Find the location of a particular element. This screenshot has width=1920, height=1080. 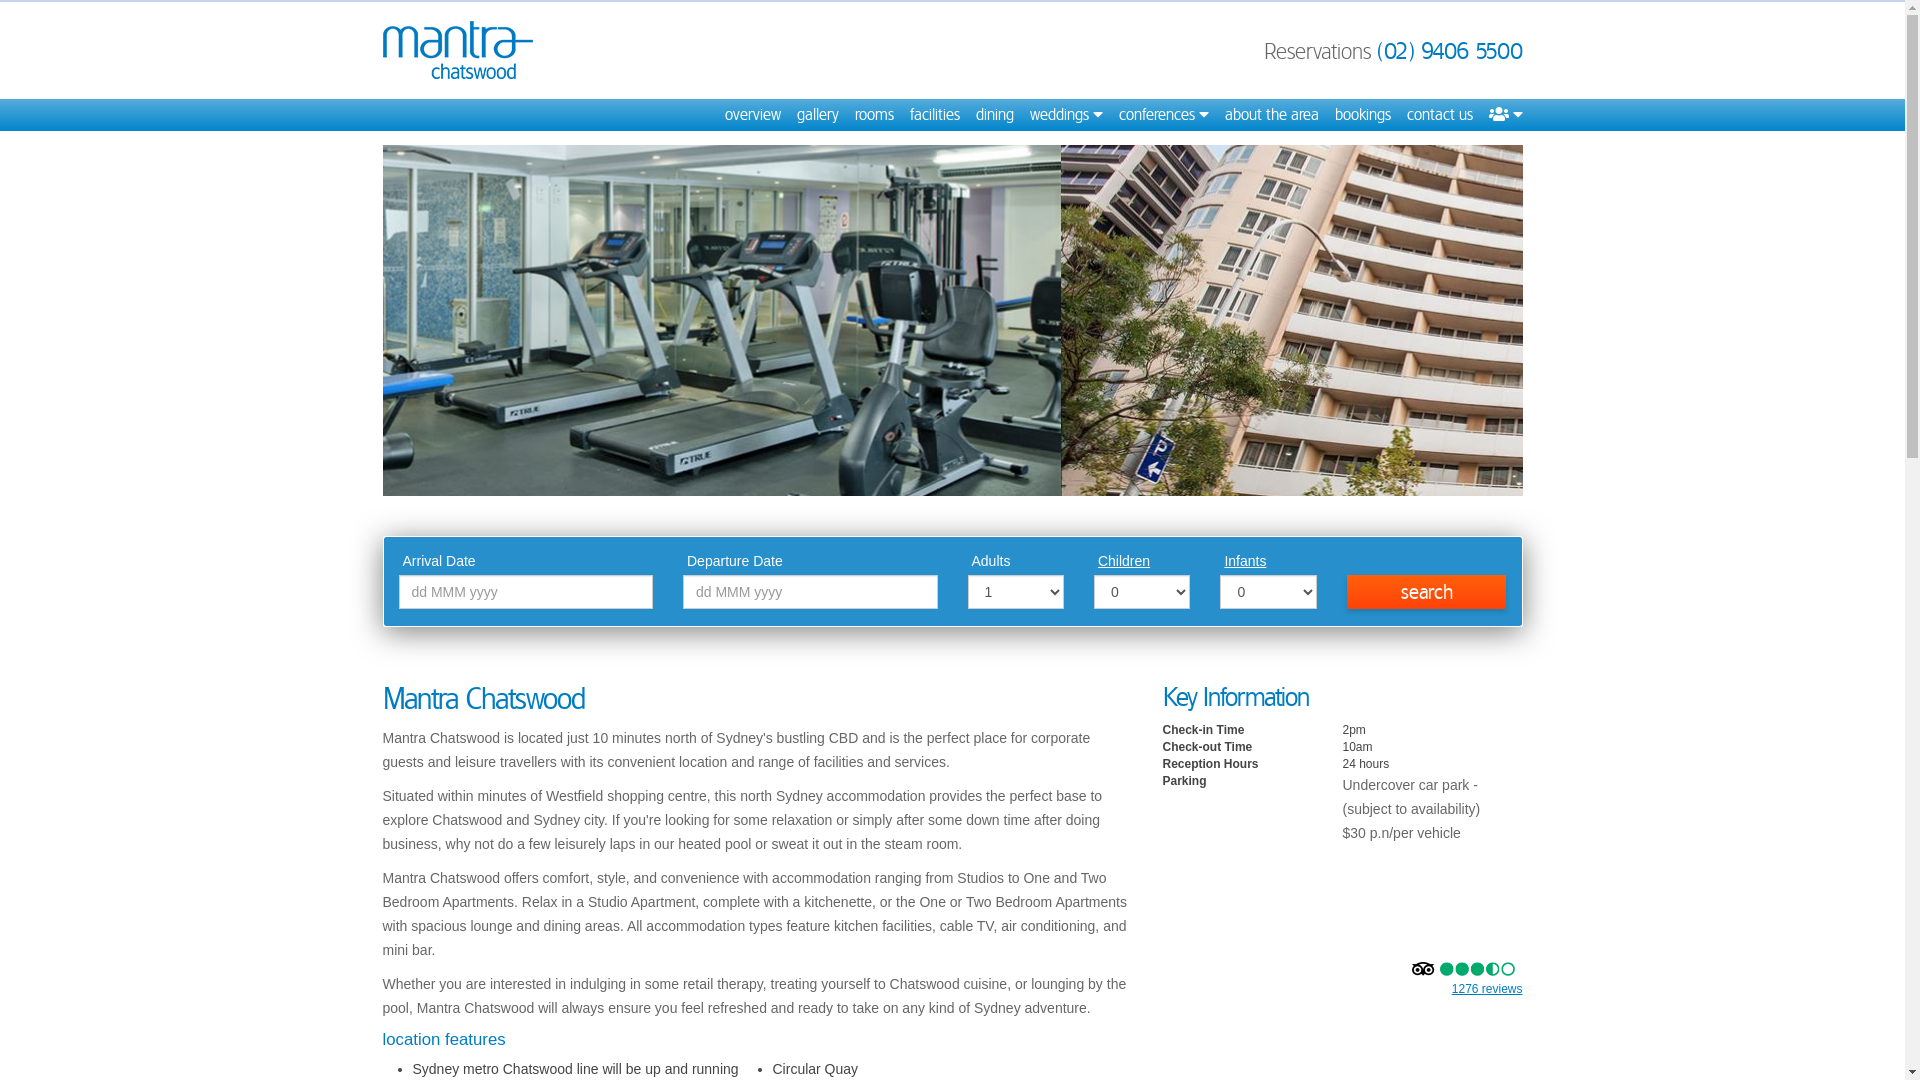

contact us is located at coordinates (1439, 115).